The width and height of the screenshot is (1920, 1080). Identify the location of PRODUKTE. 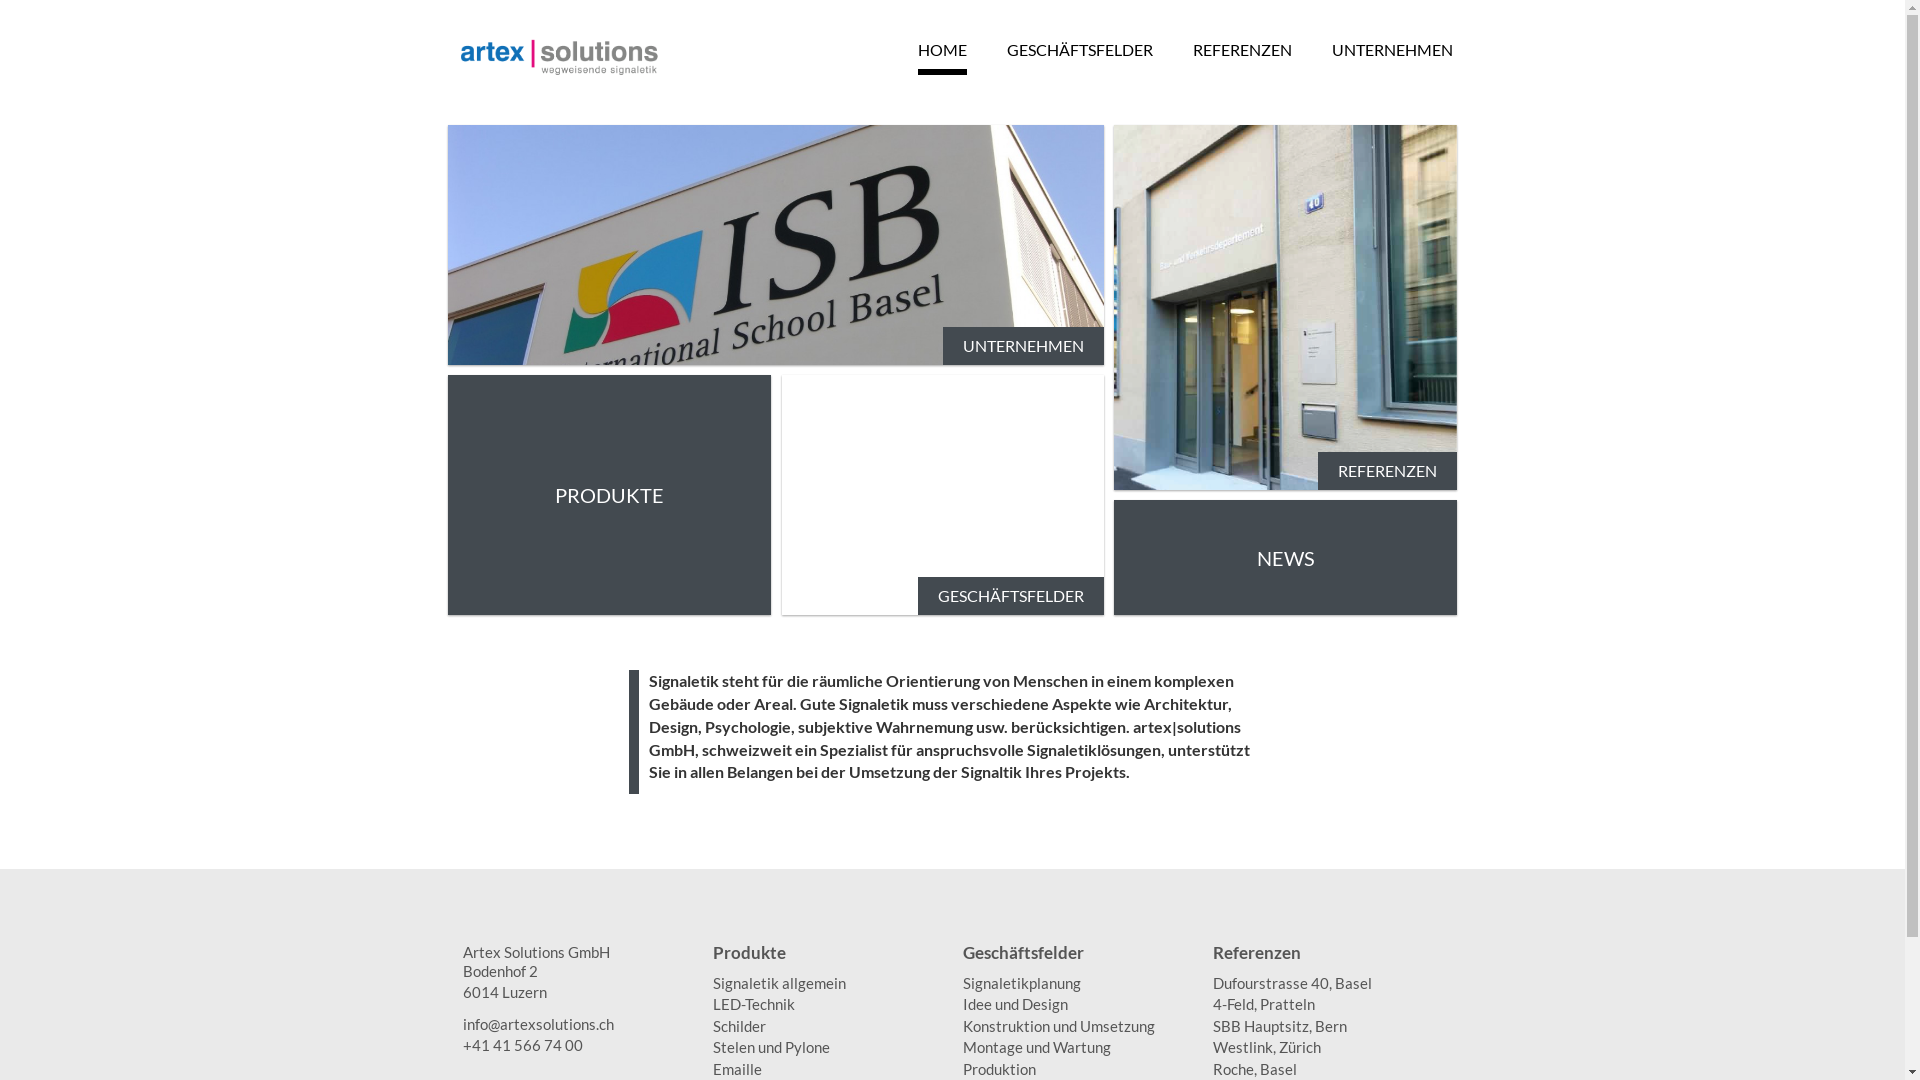
(610, 495).